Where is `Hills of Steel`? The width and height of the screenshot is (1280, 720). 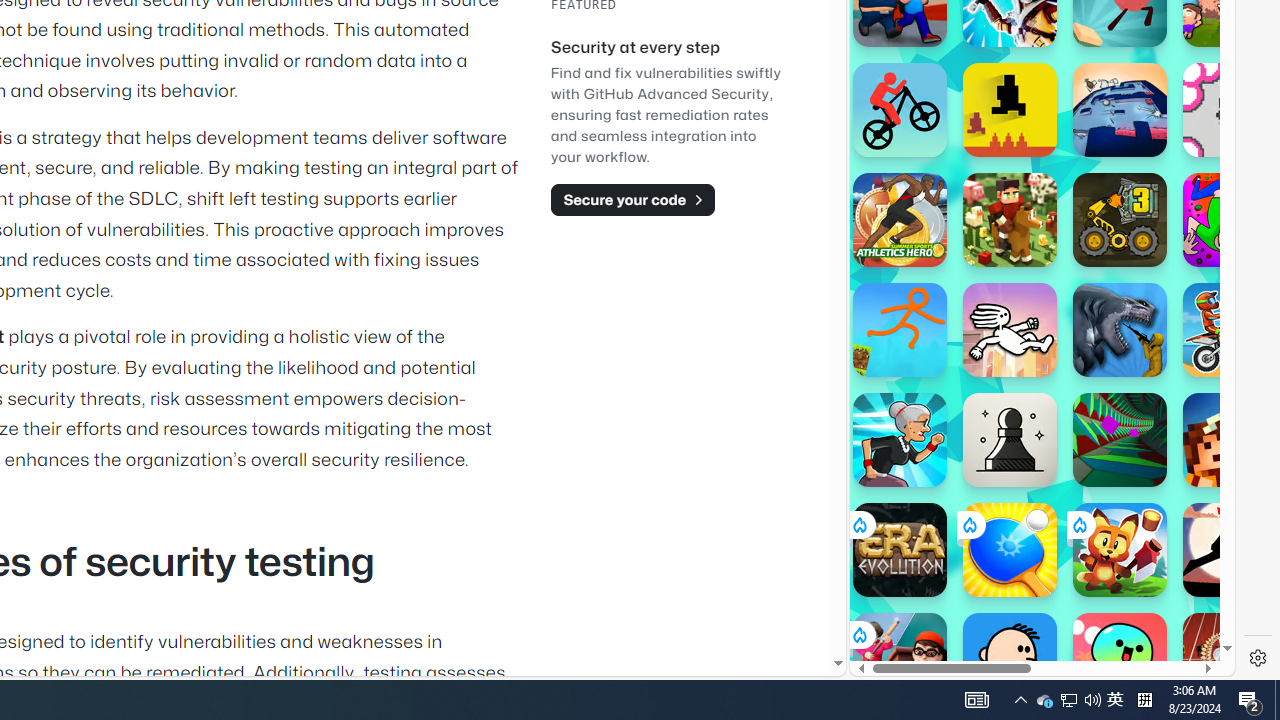
Hills of Steel is located at coordinates (944, 300).